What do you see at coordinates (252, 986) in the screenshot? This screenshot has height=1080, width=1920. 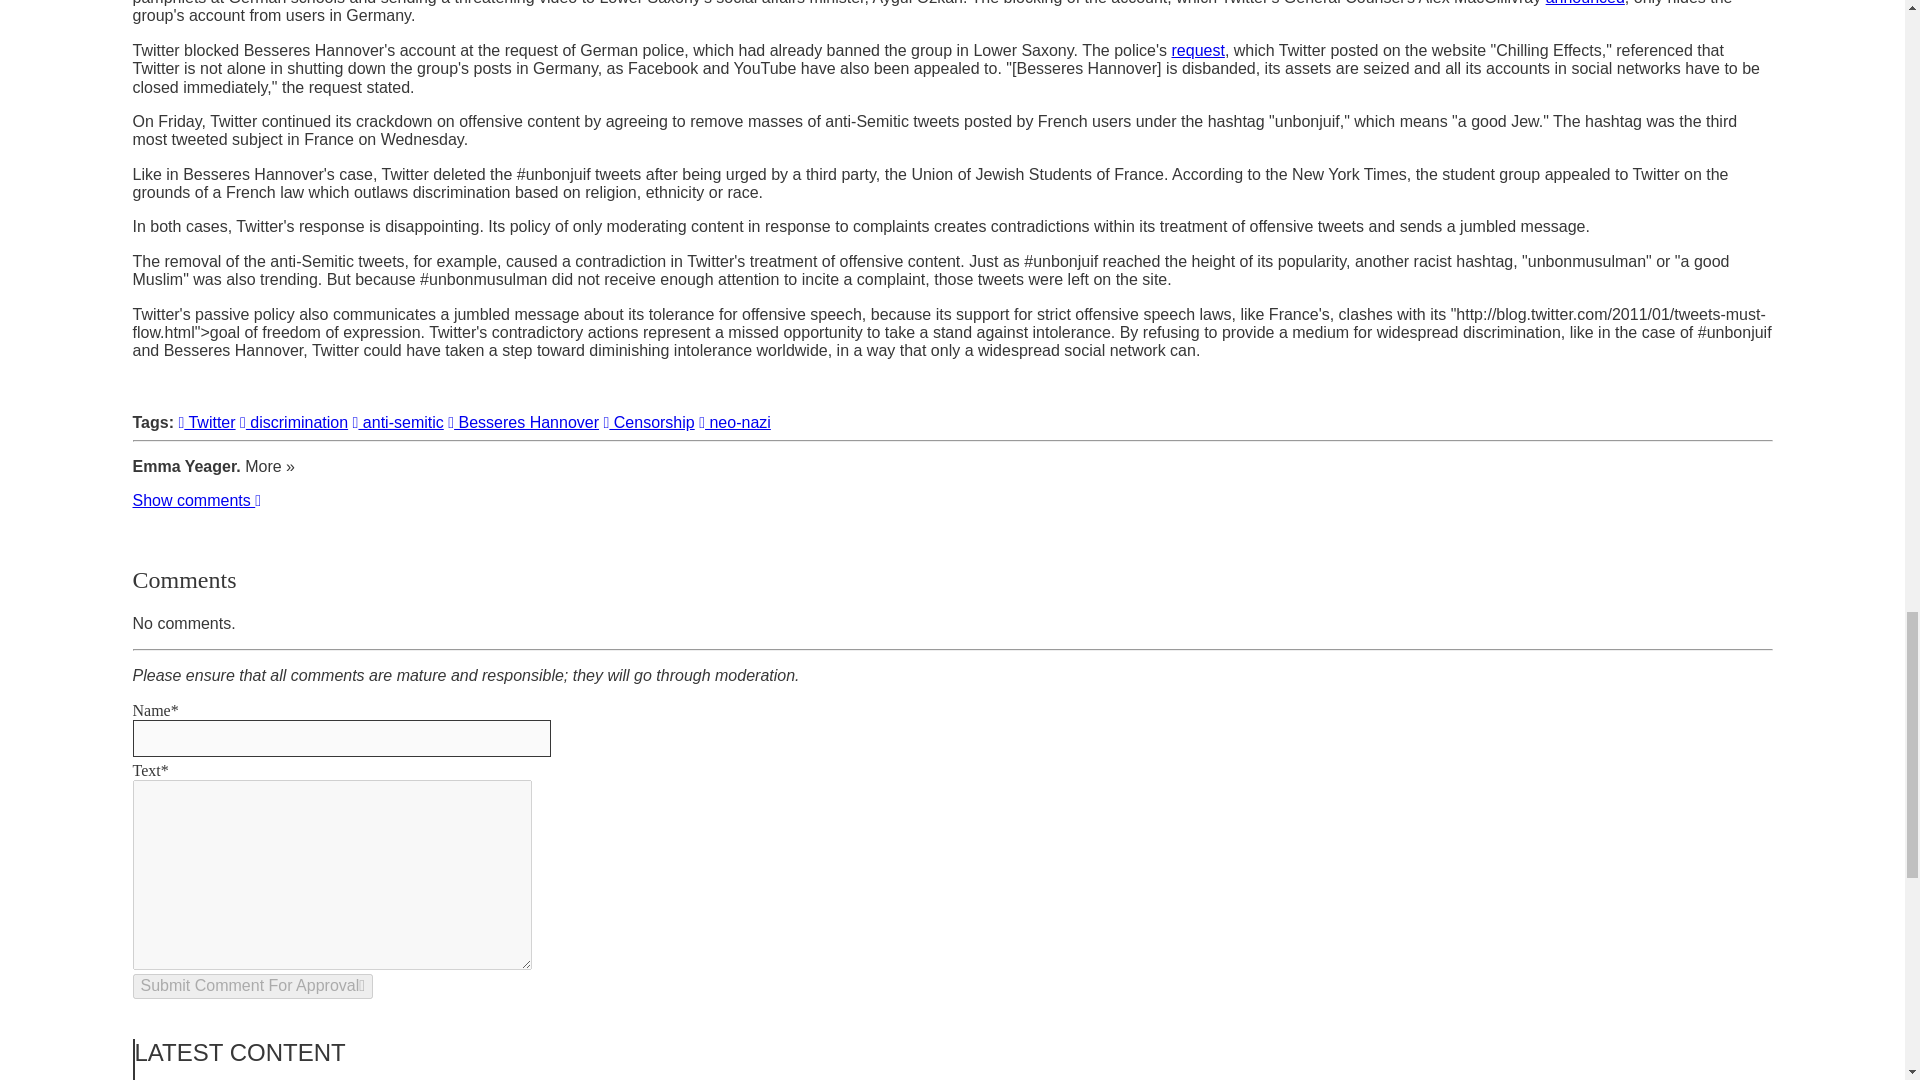 I see `Submit Comment For Approval` at bounding box center [252, 986].